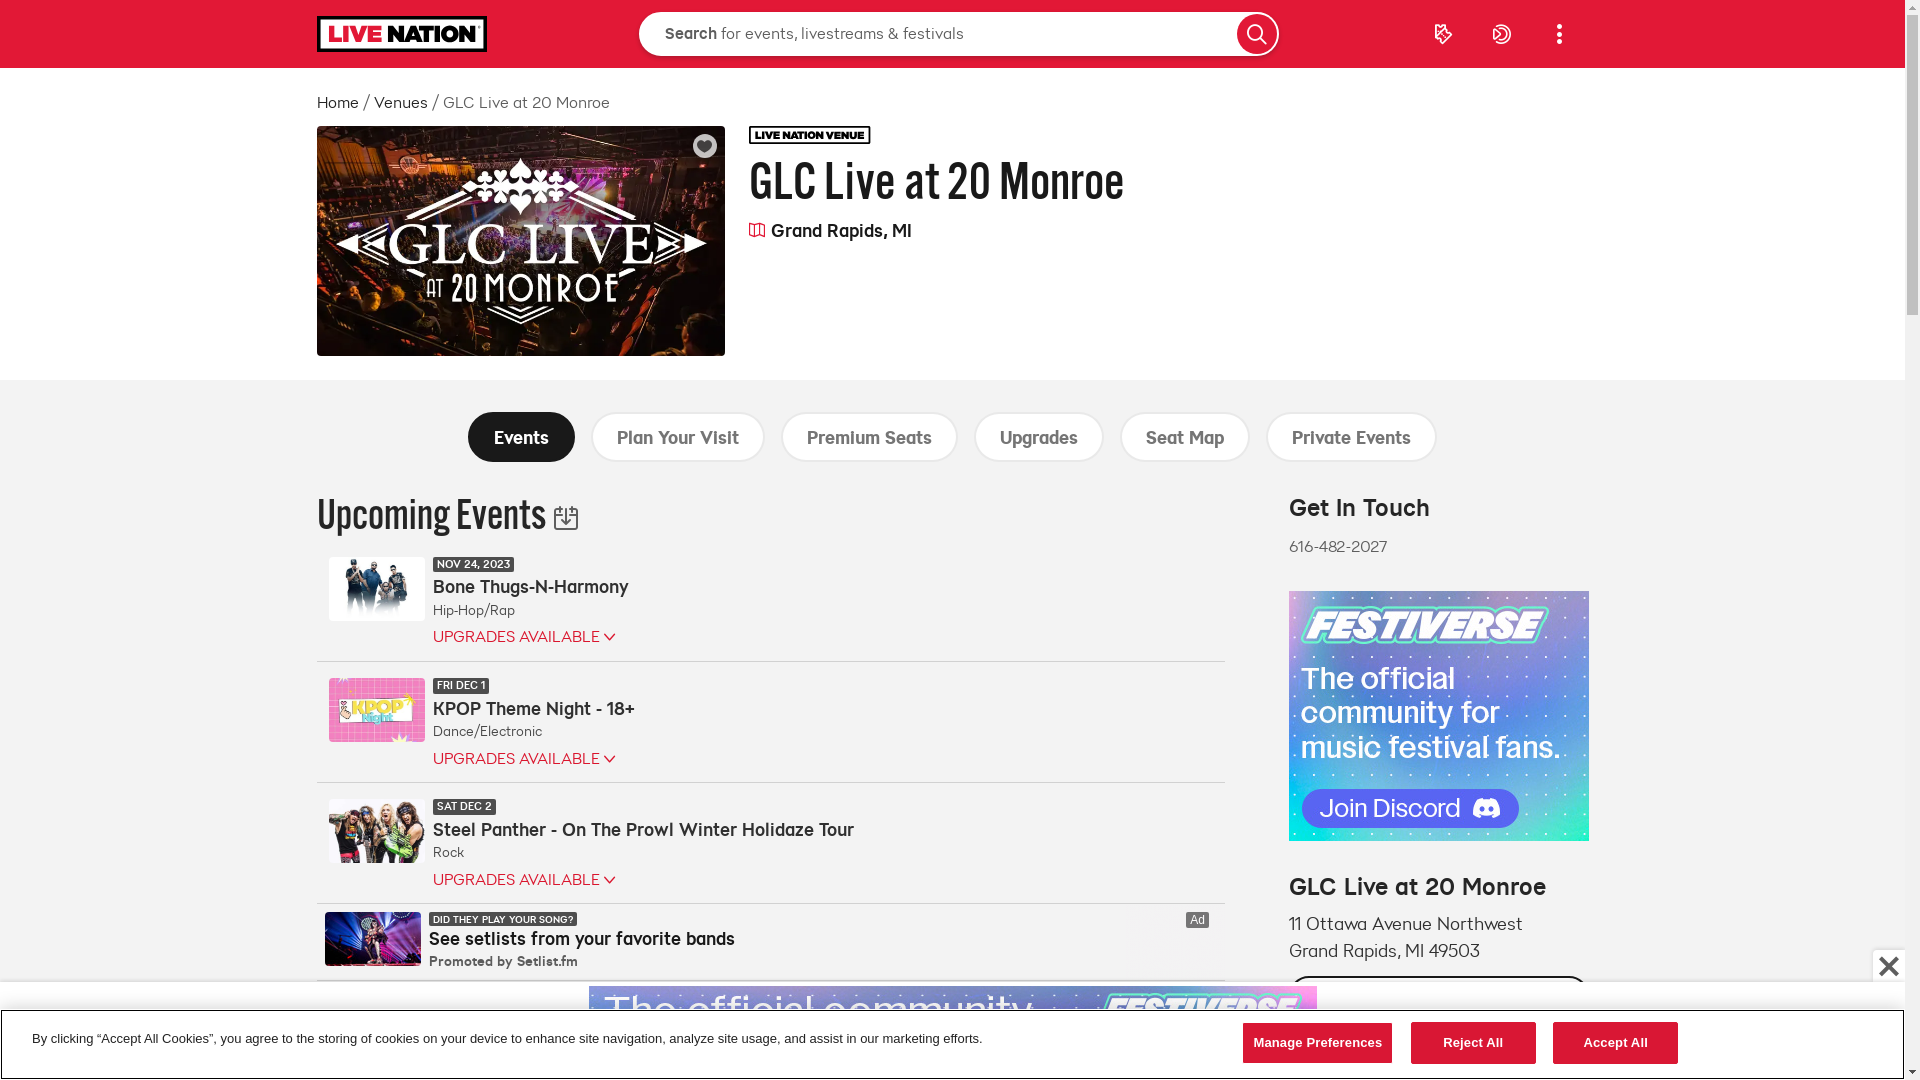  I want to click on Manage Preferences, so click(1318, 1043).